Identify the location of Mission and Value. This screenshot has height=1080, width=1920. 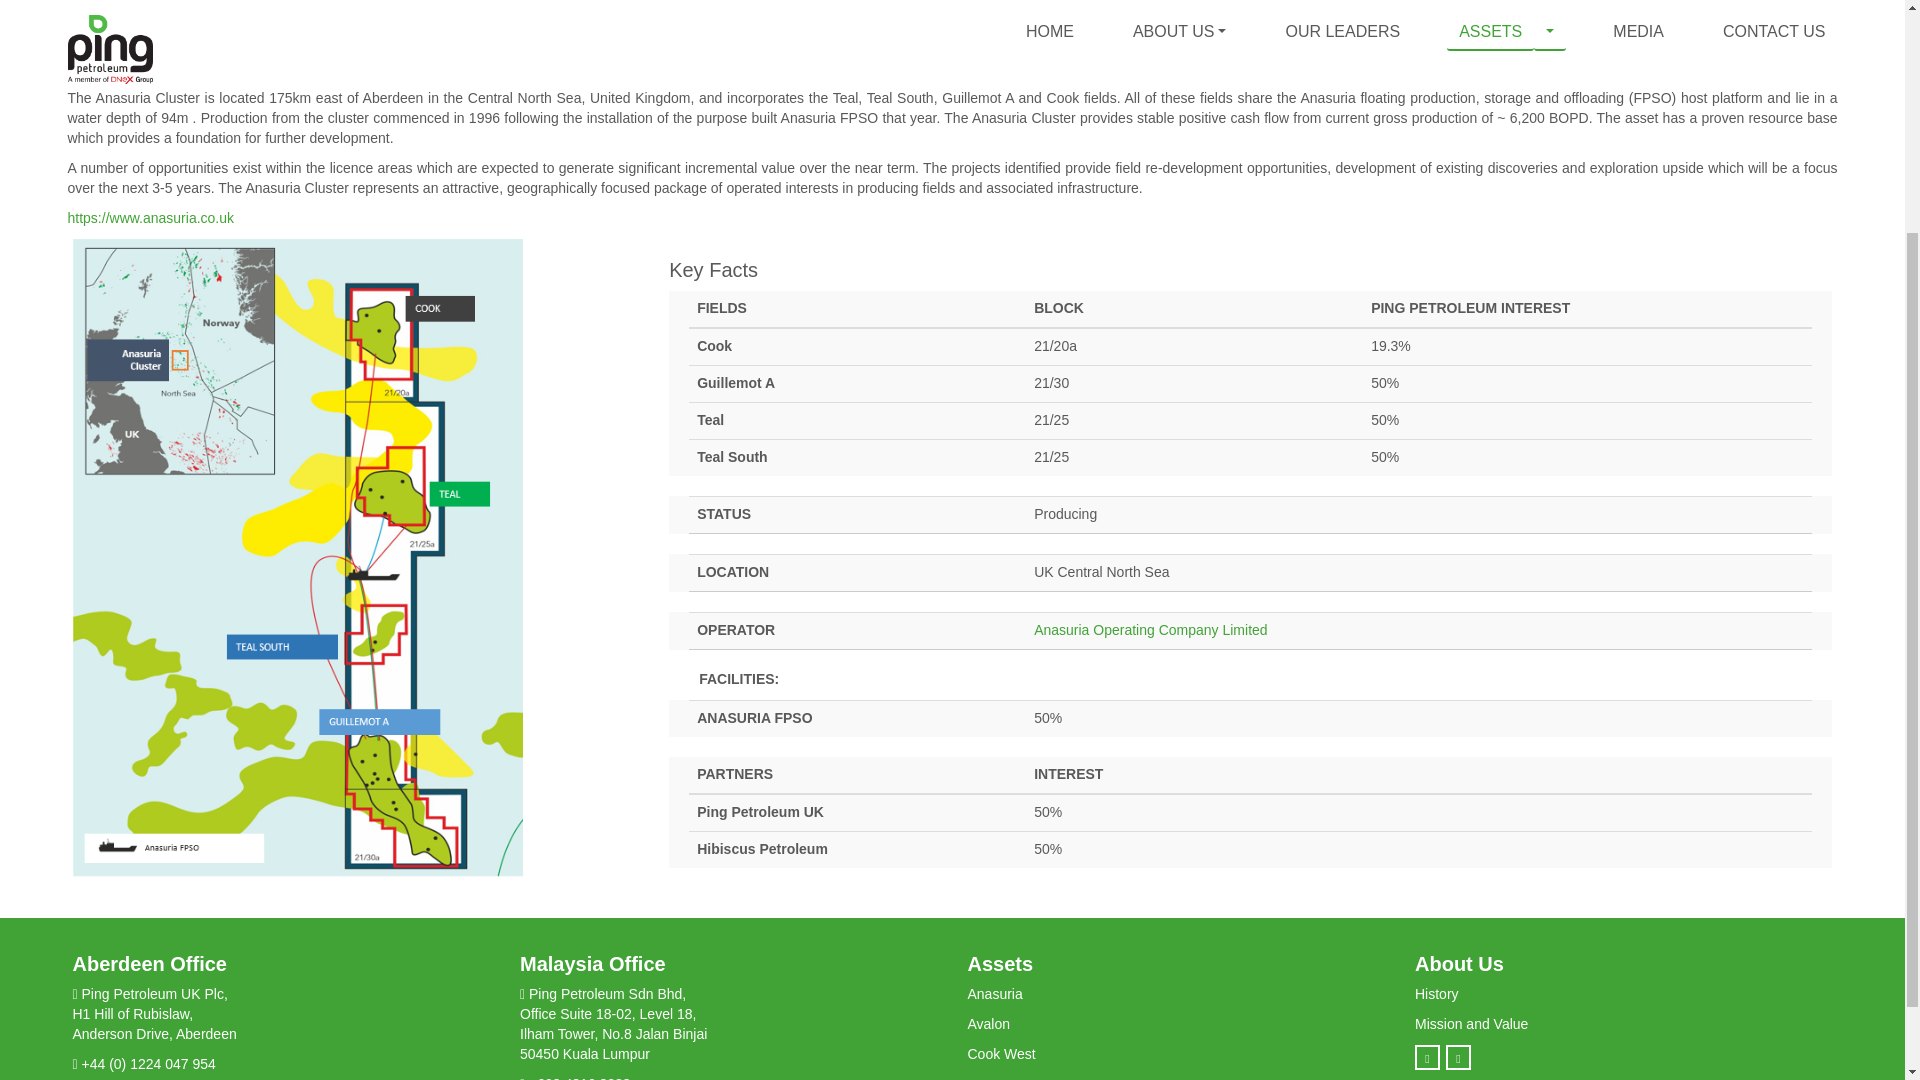
(1472, 1024).